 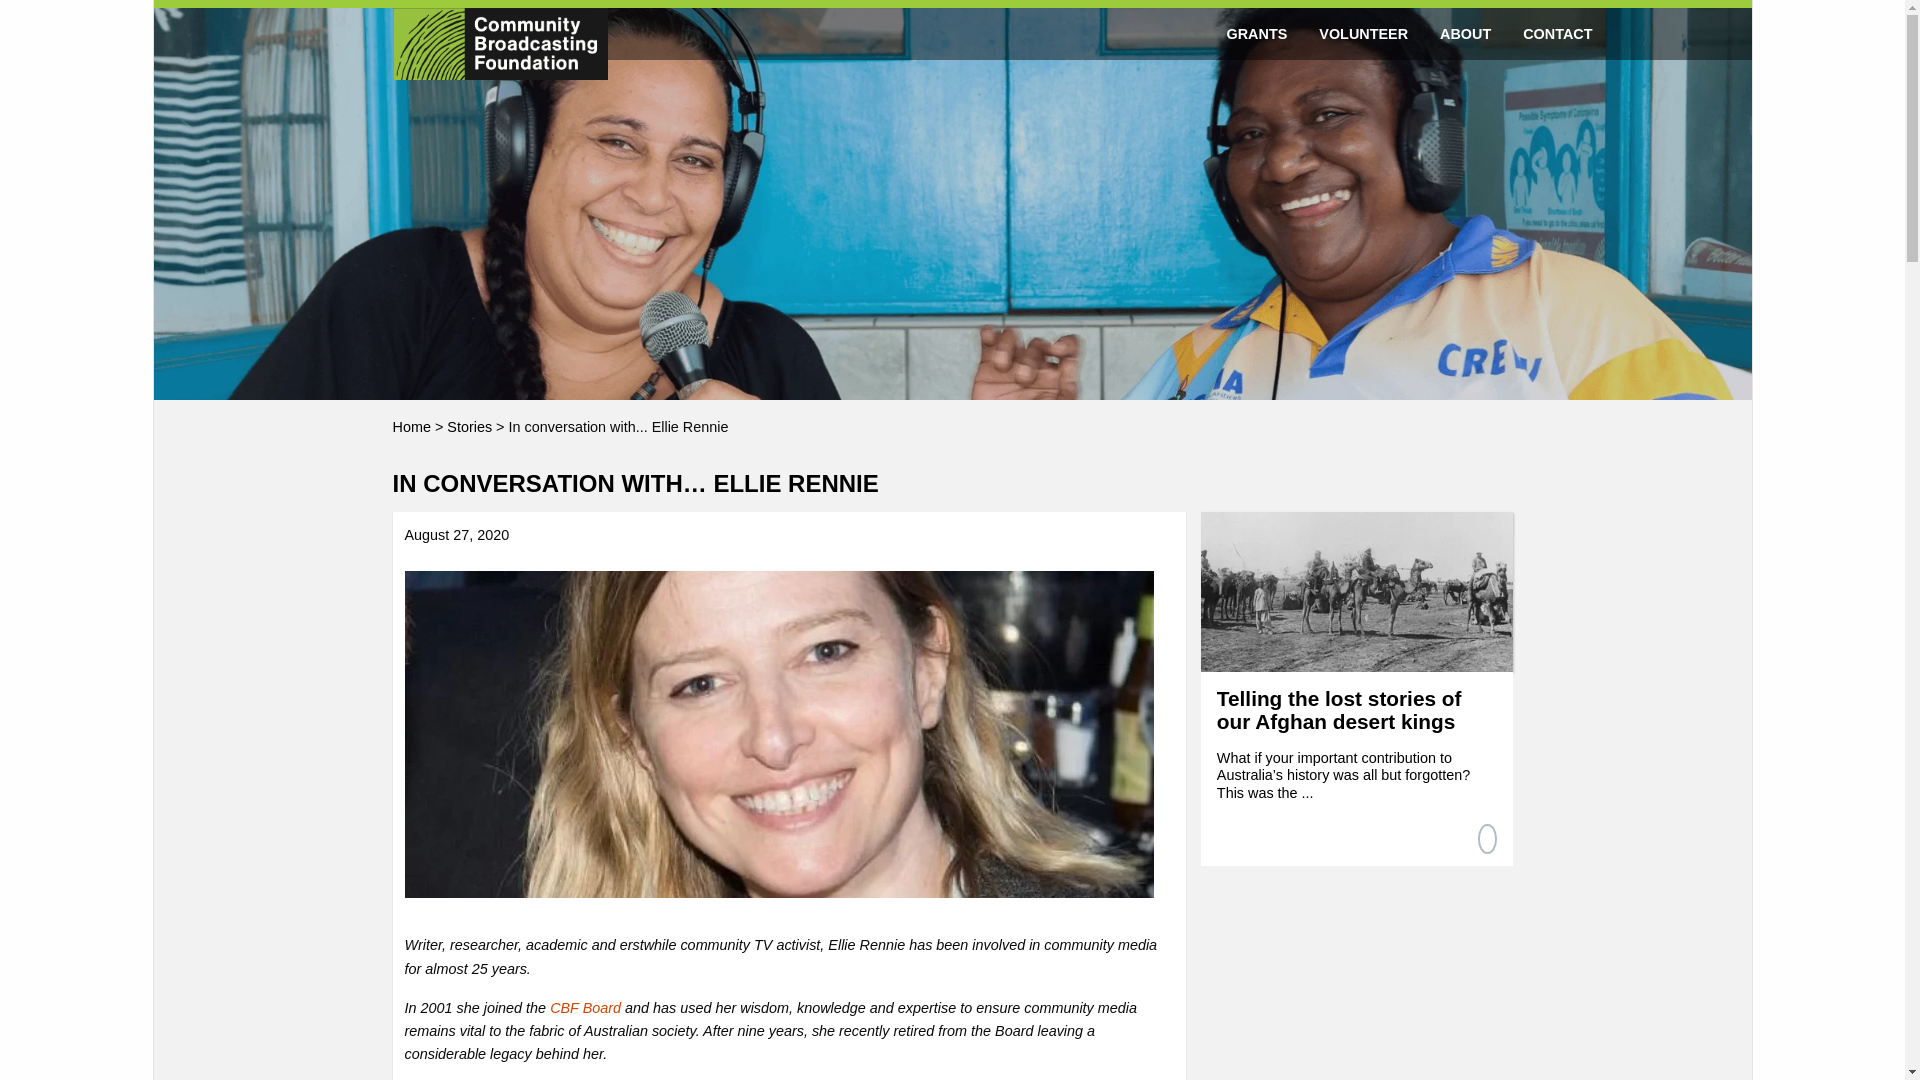 What do you see at coordinates (584, 1008) in the screenshot?
I see `CBF Board` at bounding box center [584, 1008].